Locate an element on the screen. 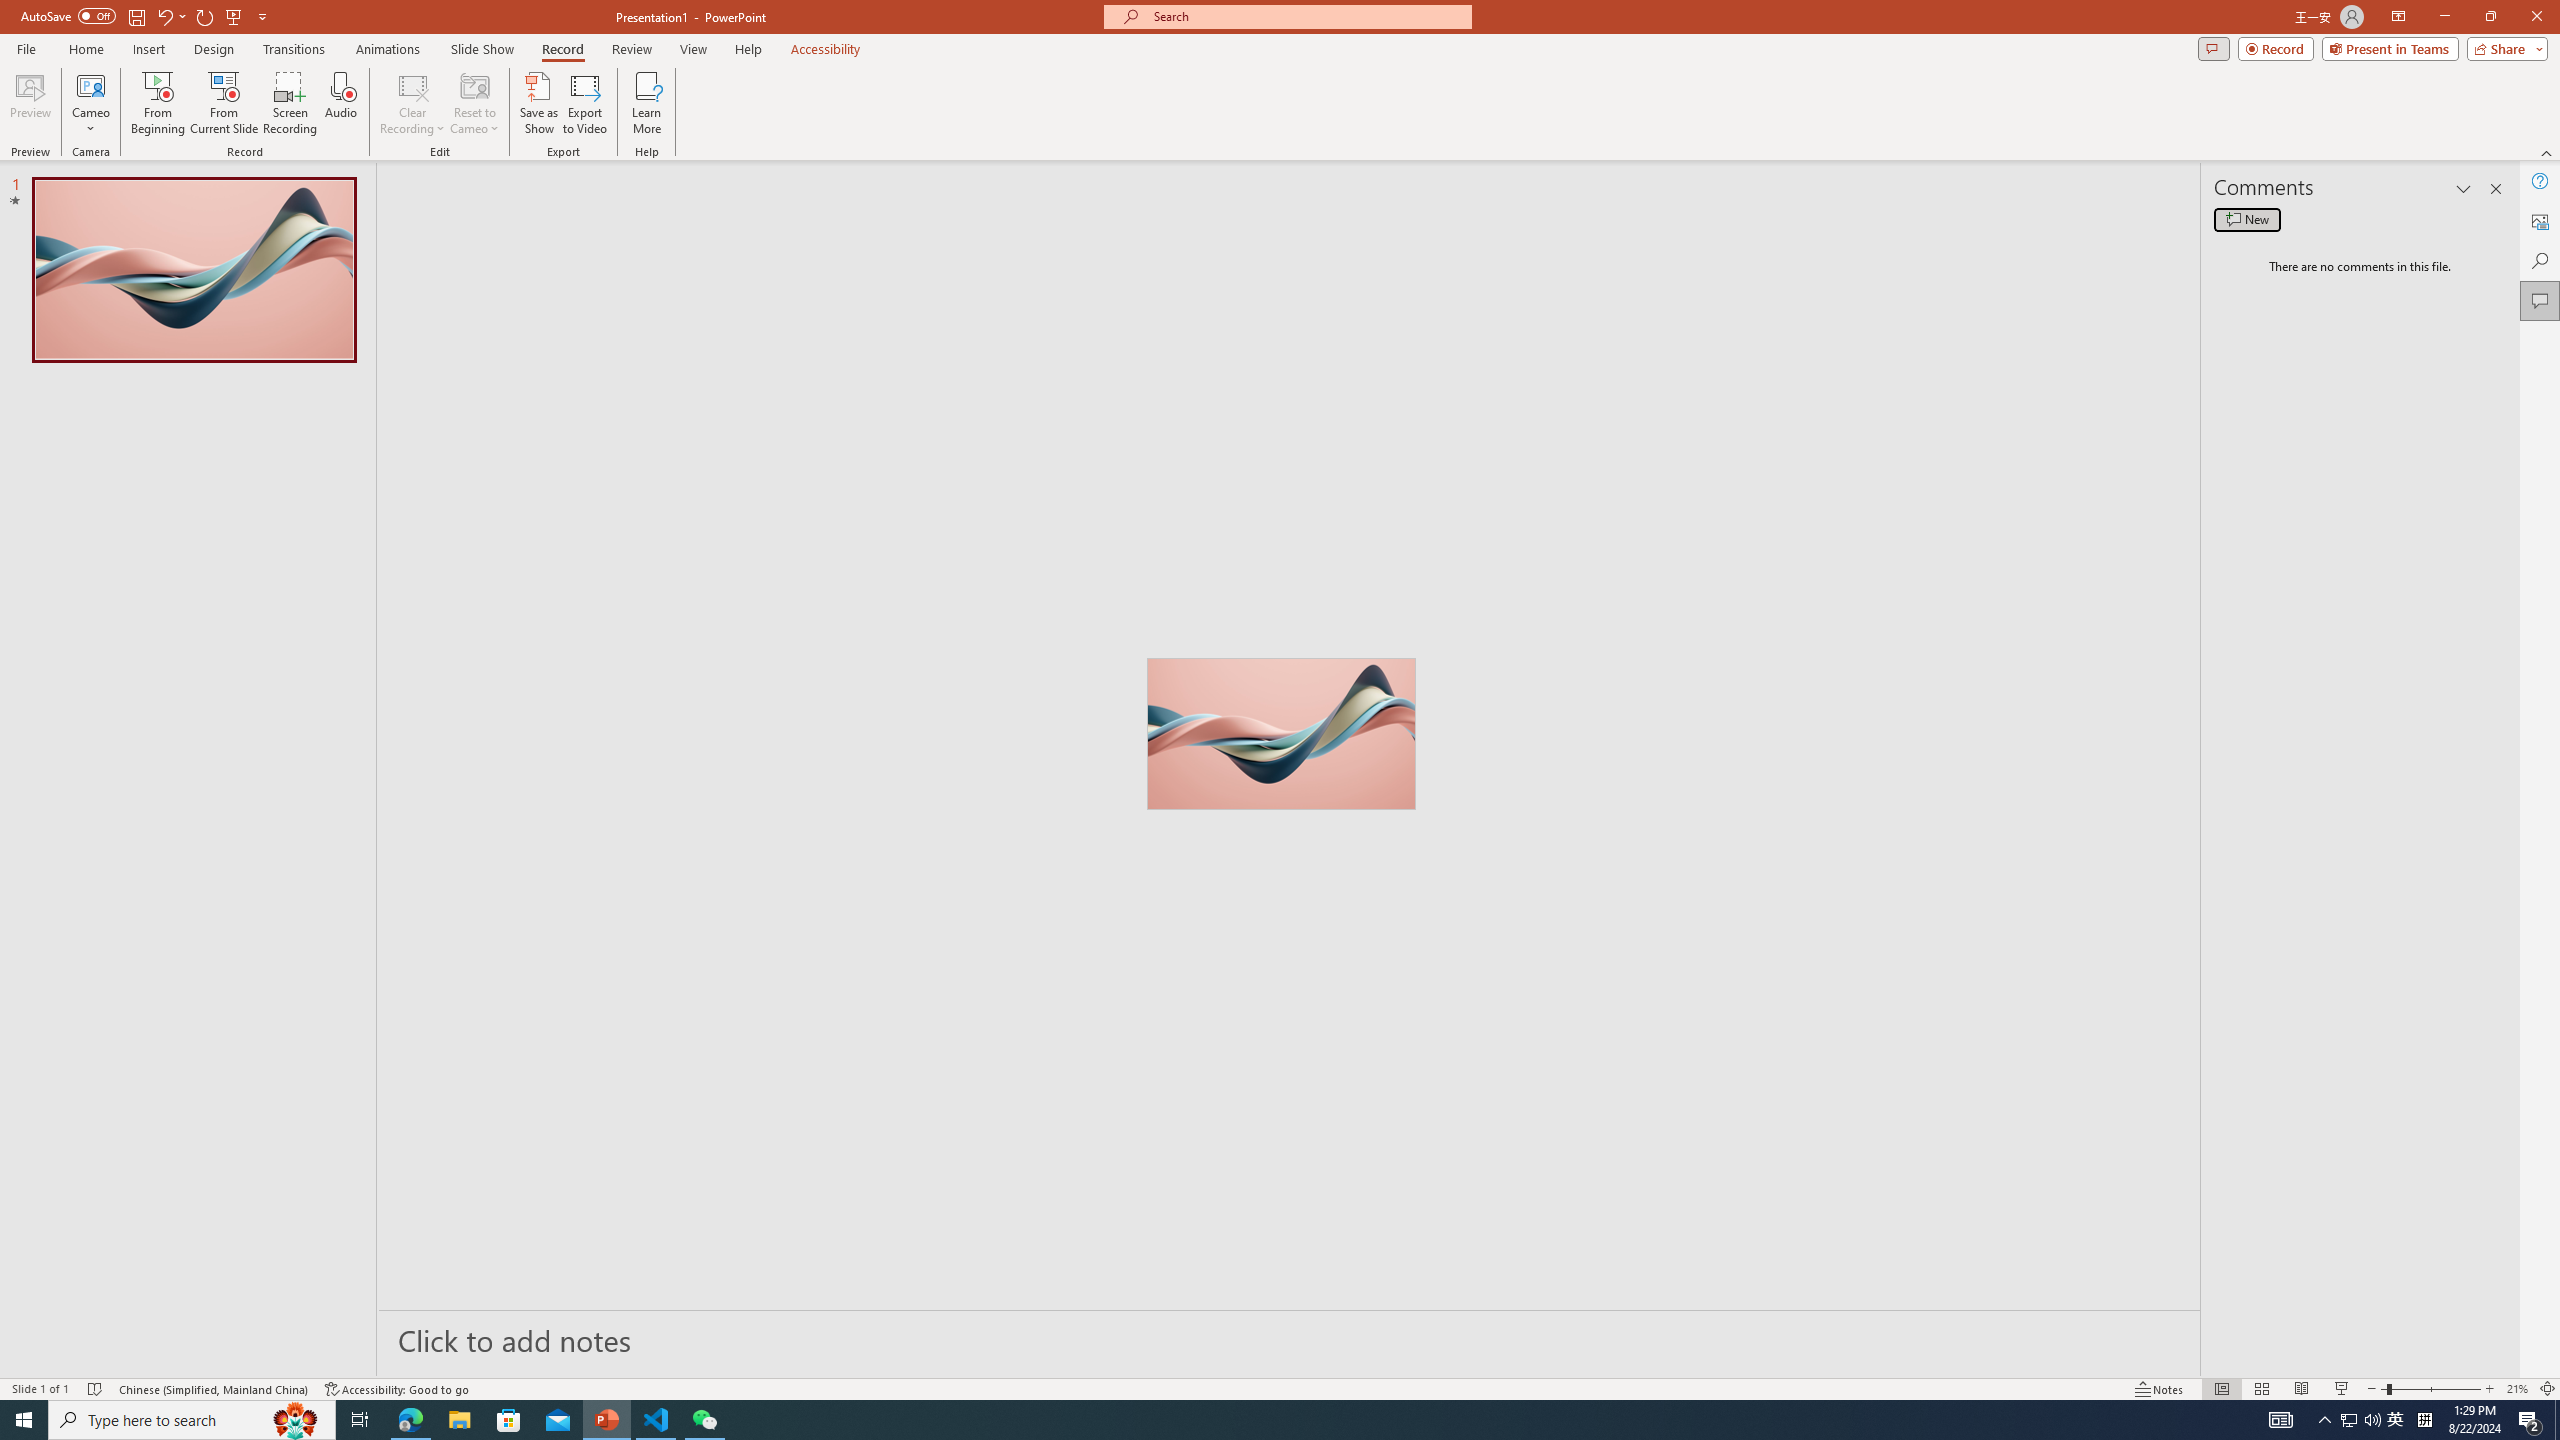 Image resolution: width=2560 pixels, height=1440 pixels. Export to Video is located at coordinates (584, 103).